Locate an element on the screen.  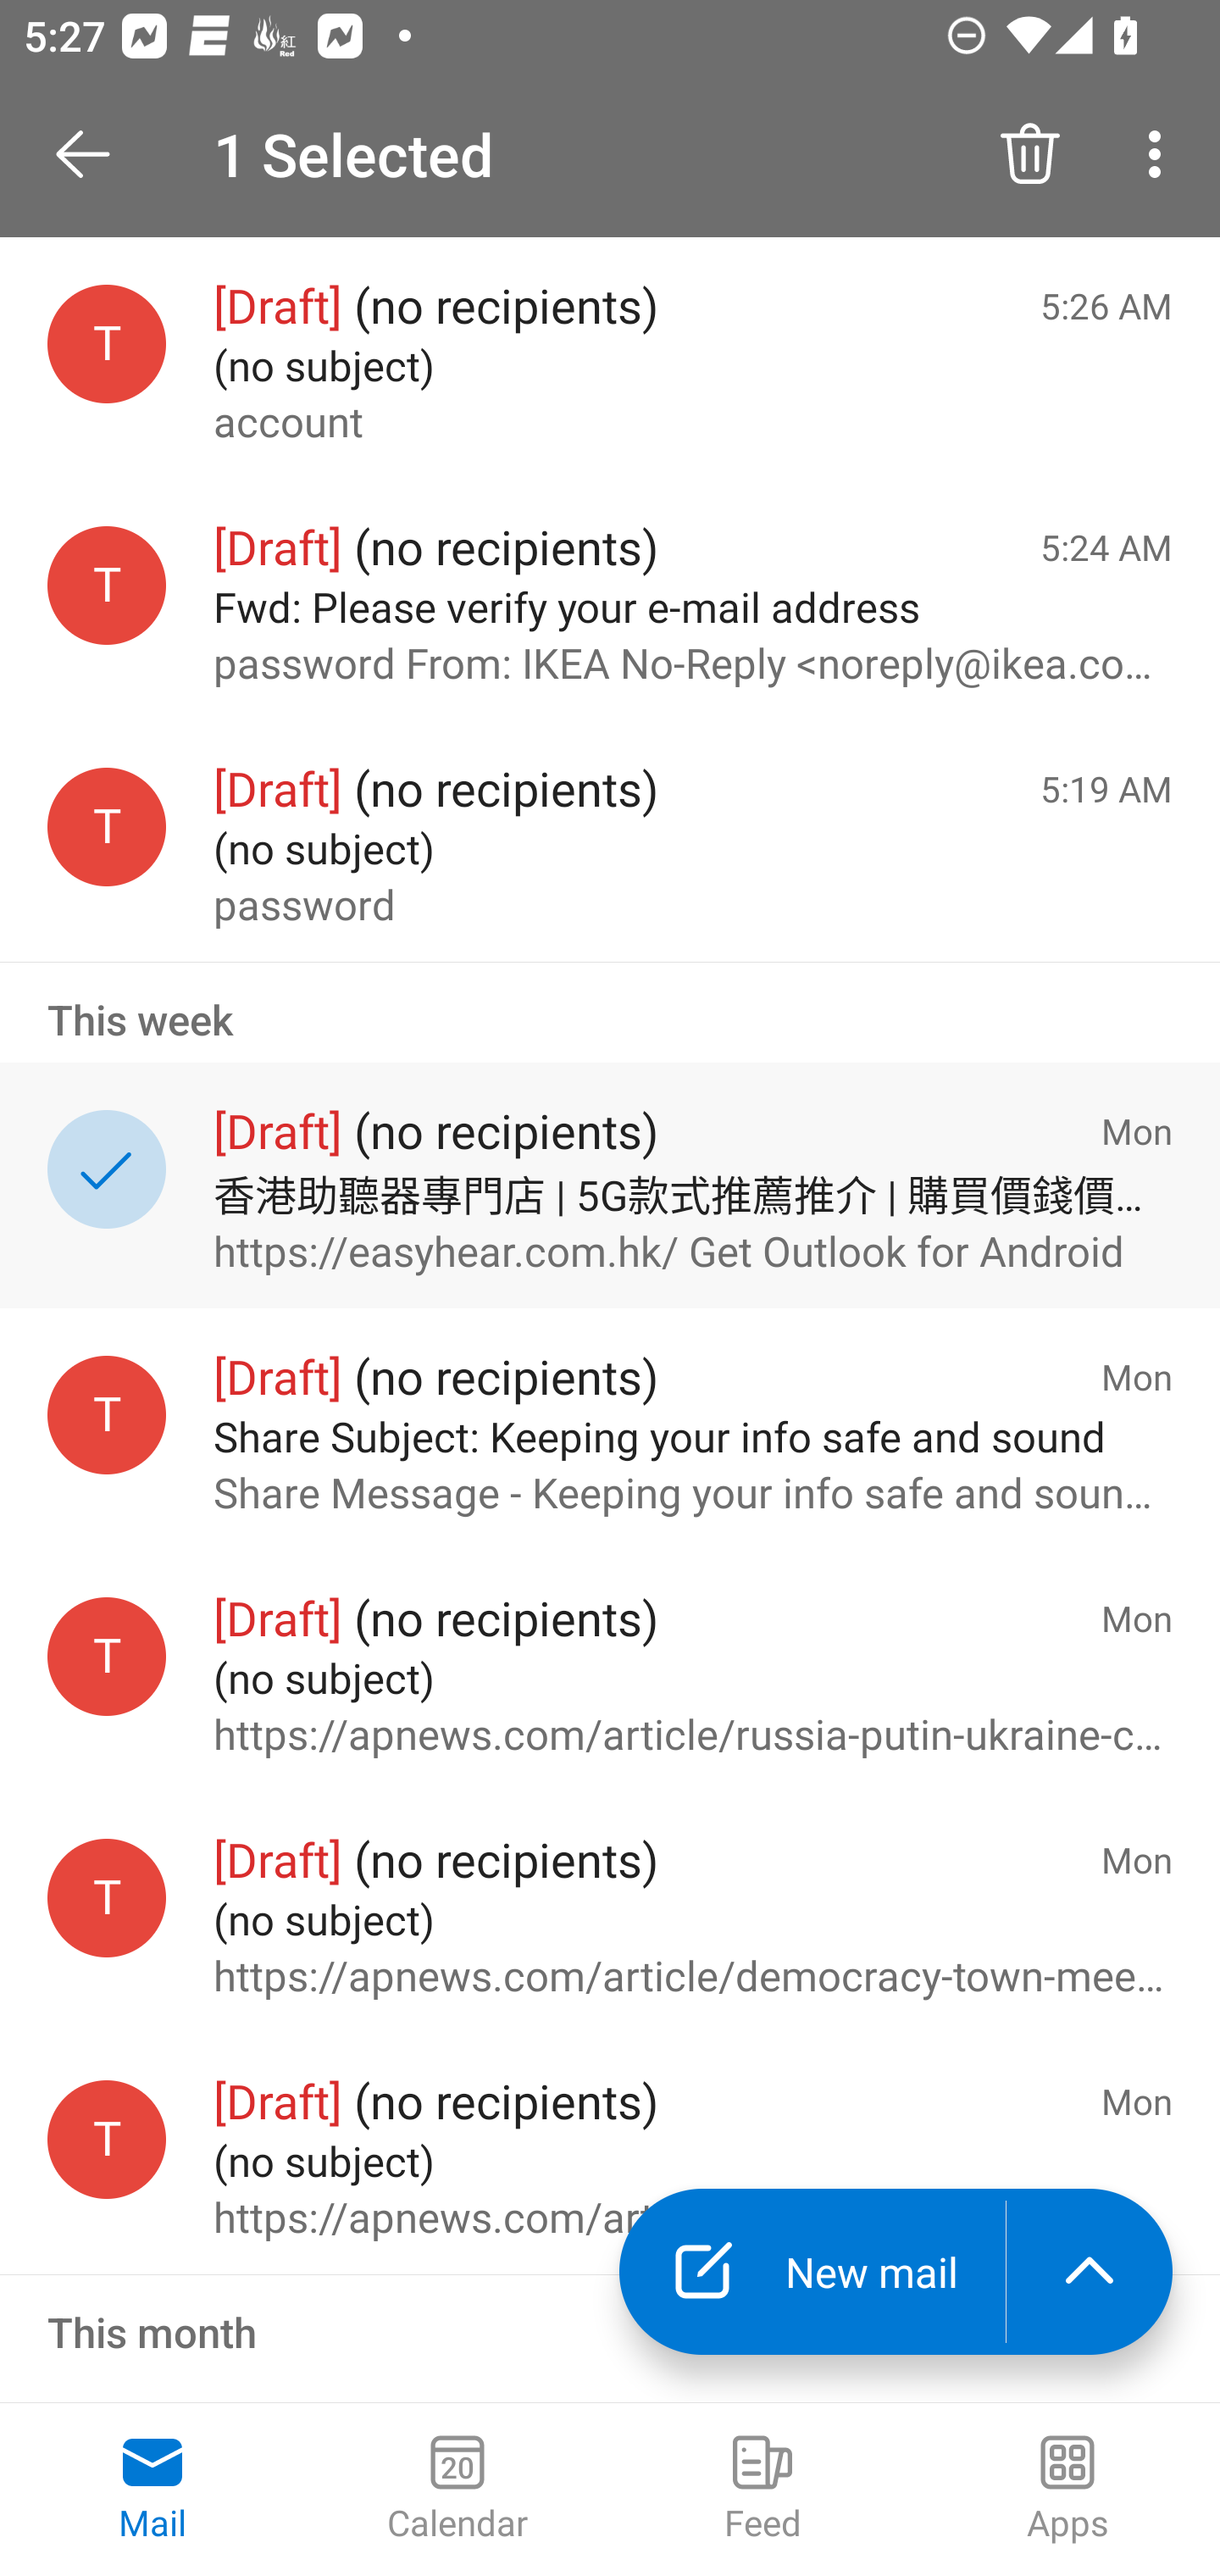
New mail is located at coordinates (812, 2272).